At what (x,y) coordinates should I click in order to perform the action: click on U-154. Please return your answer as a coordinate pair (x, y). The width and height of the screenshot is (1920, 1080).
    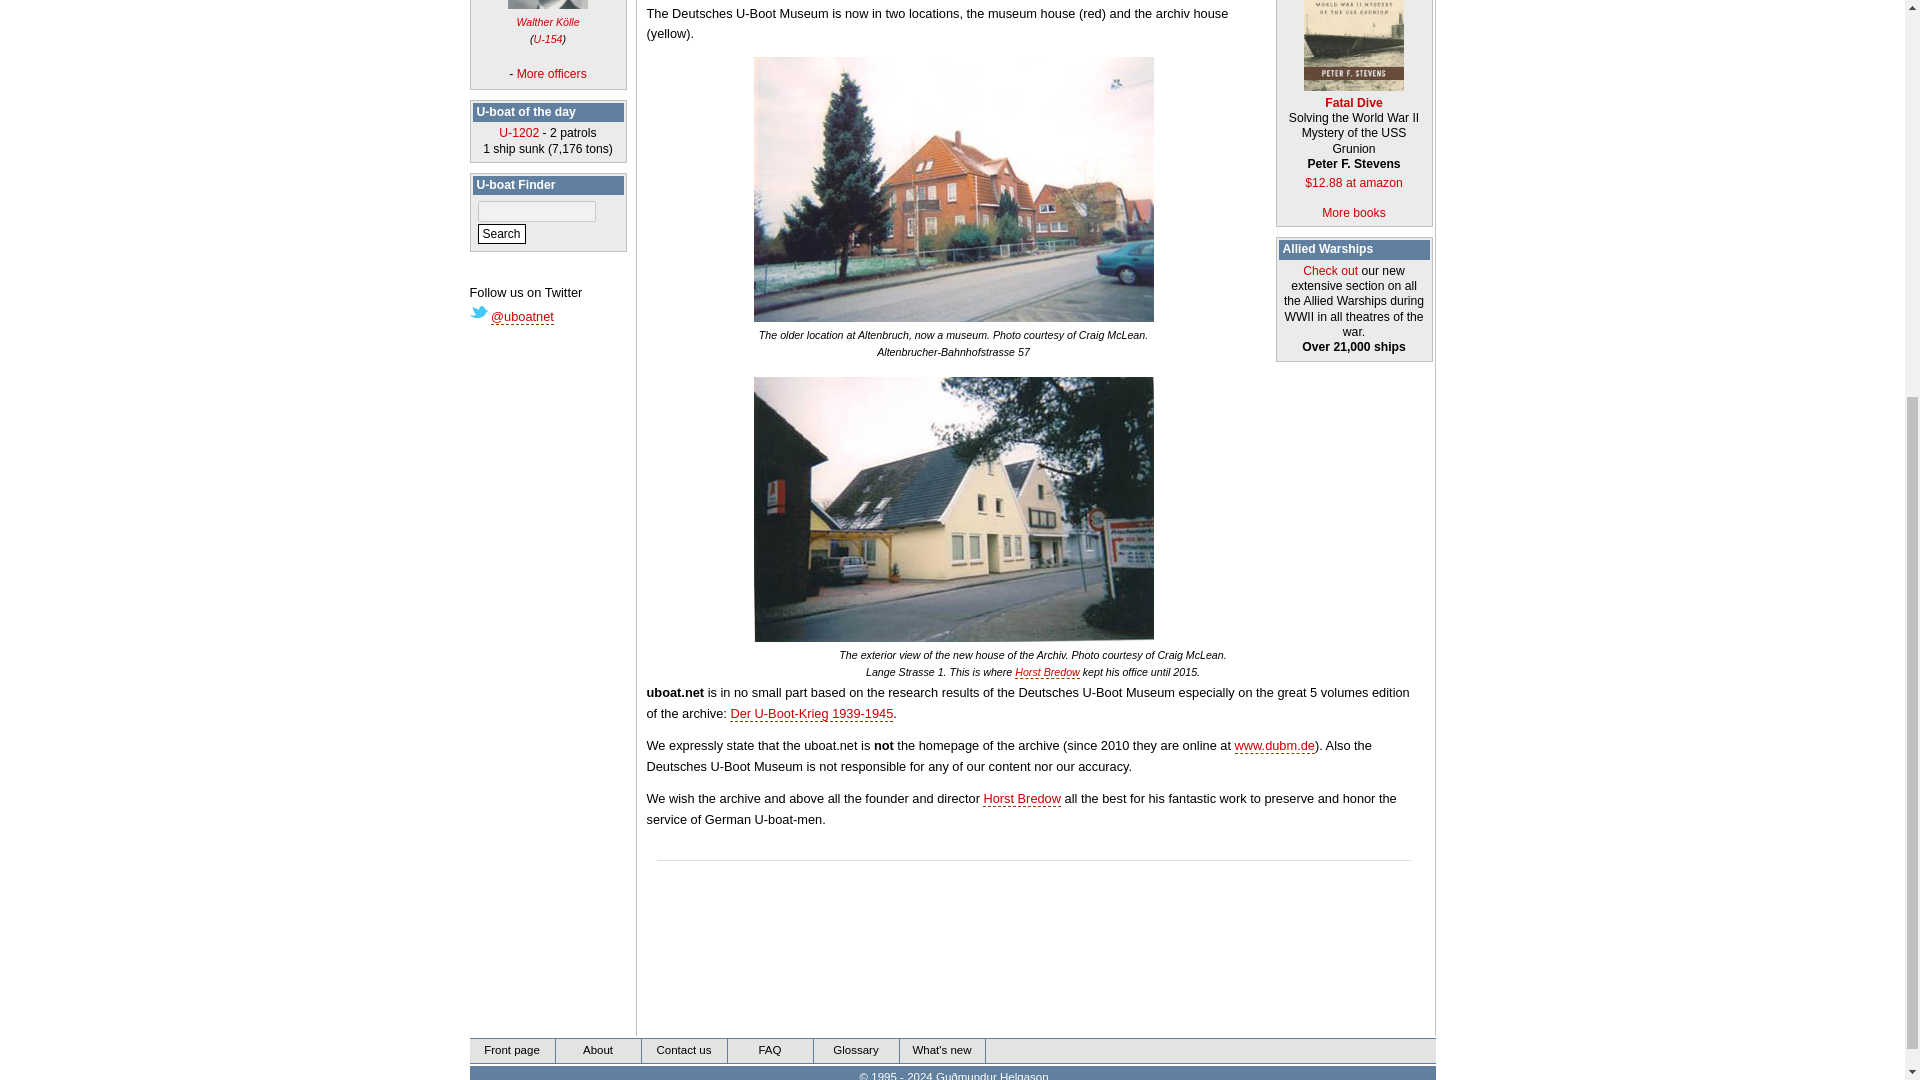
    Looking at the image, I should click on (548, 39).